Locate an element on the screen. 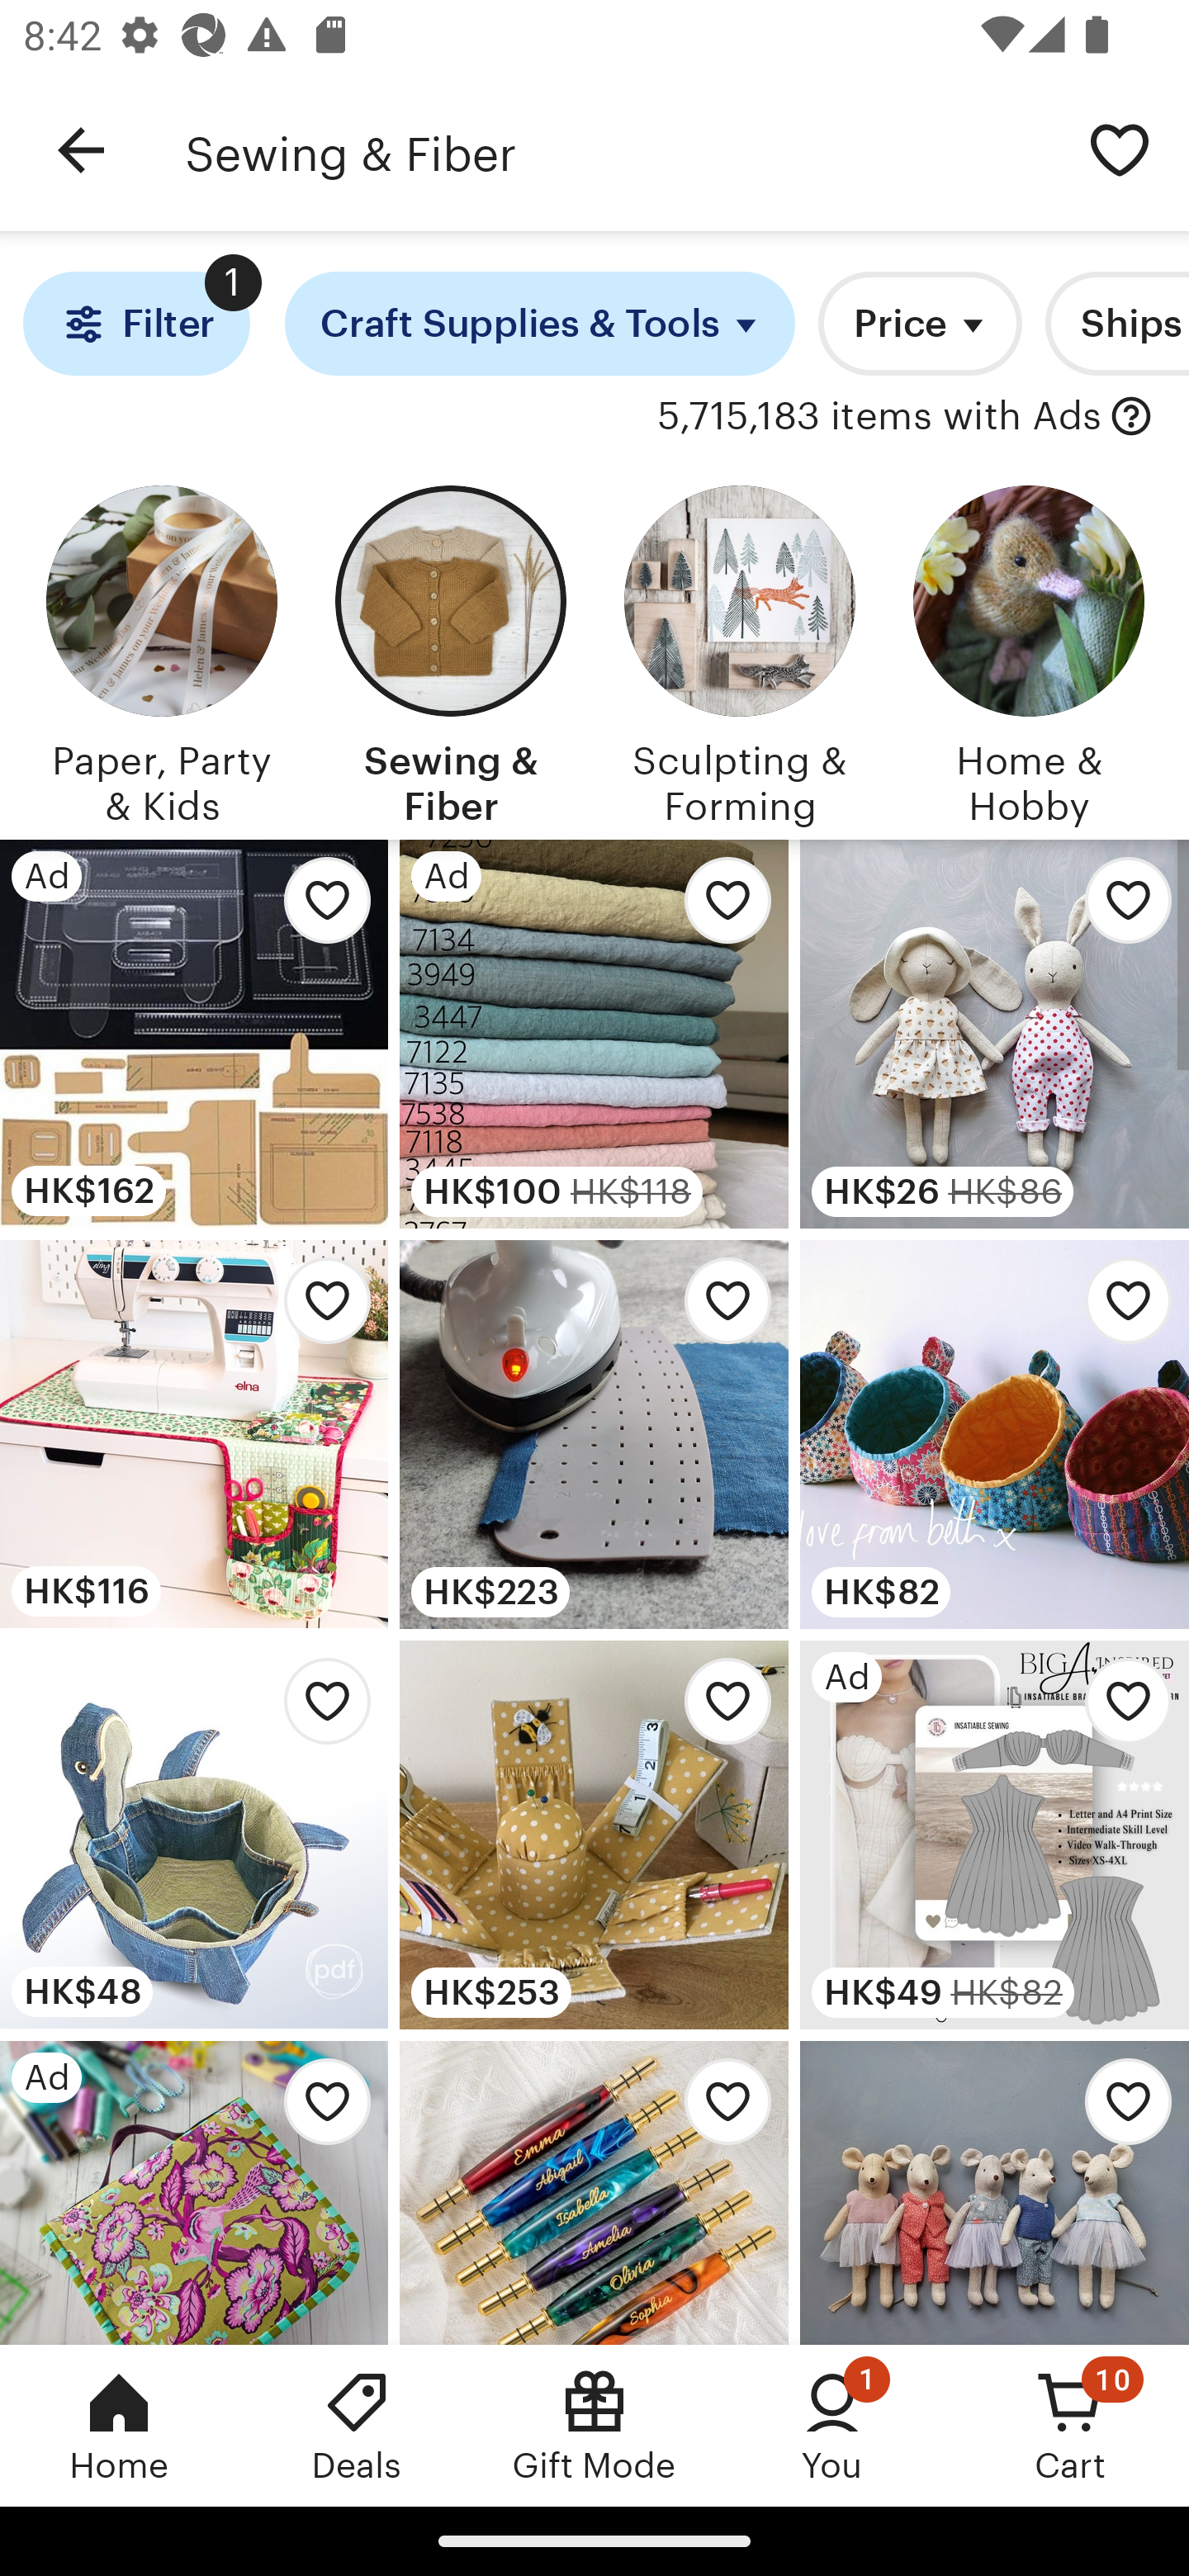  Paper, Party & Kids is located at coordinates (161, 651).